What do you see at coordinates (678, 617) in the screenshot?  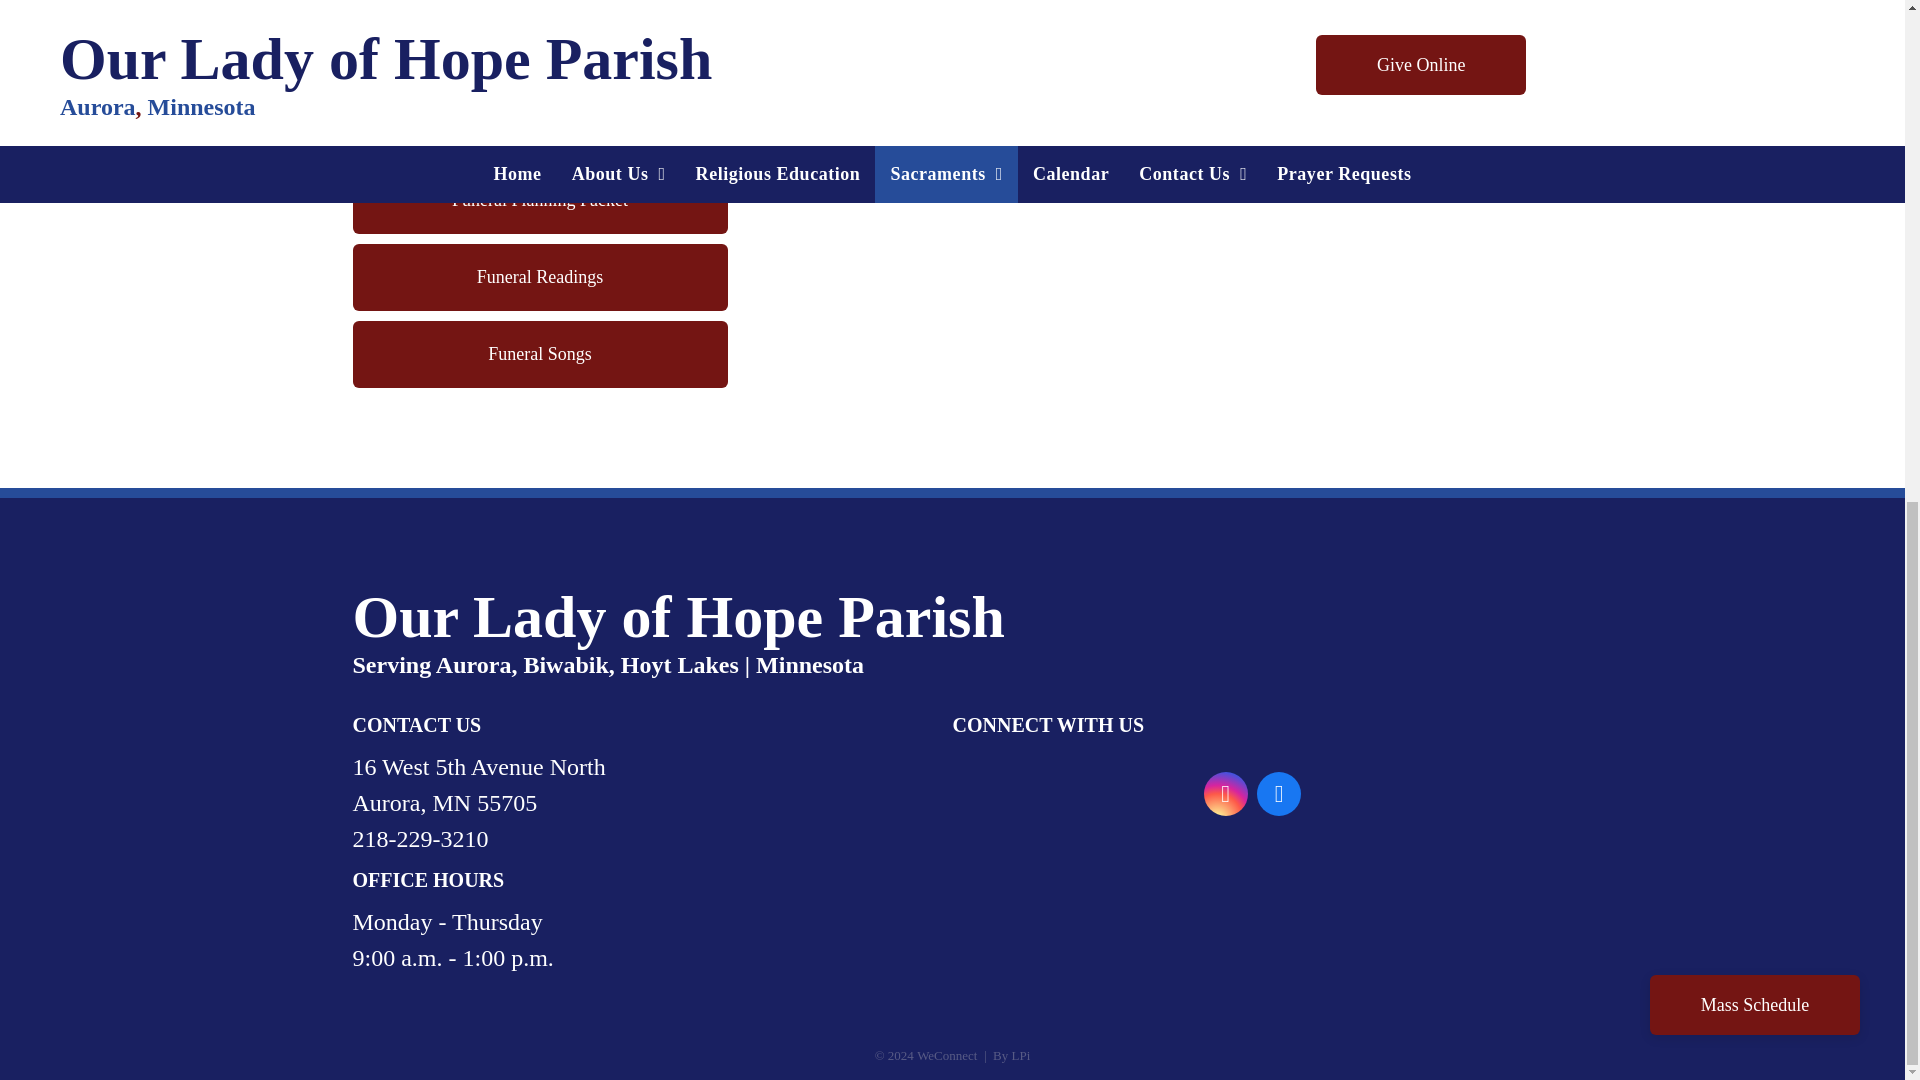 I see `Our Lady of Hope Parish` at bounding box center [678, 617].